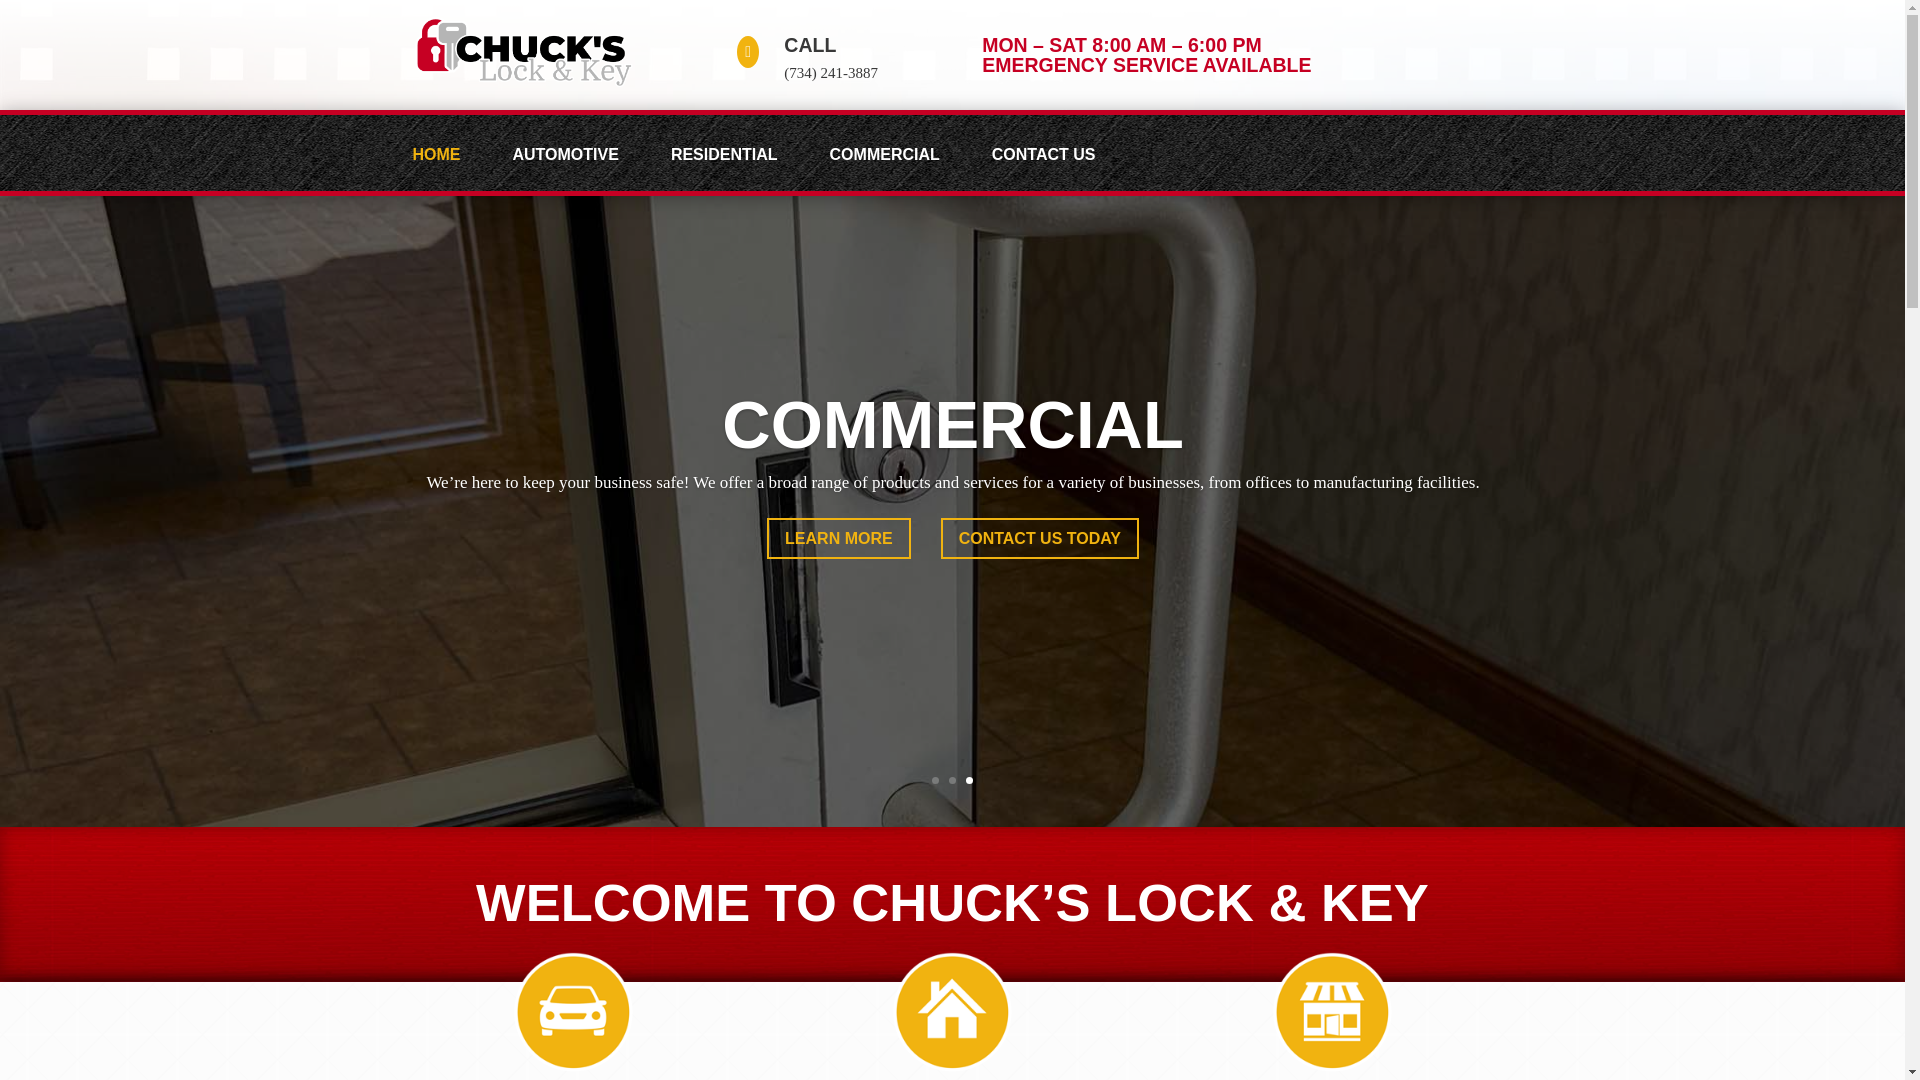 This screenshot has width=1920, height=1080. I want to click on CALL, so click(809, 44).